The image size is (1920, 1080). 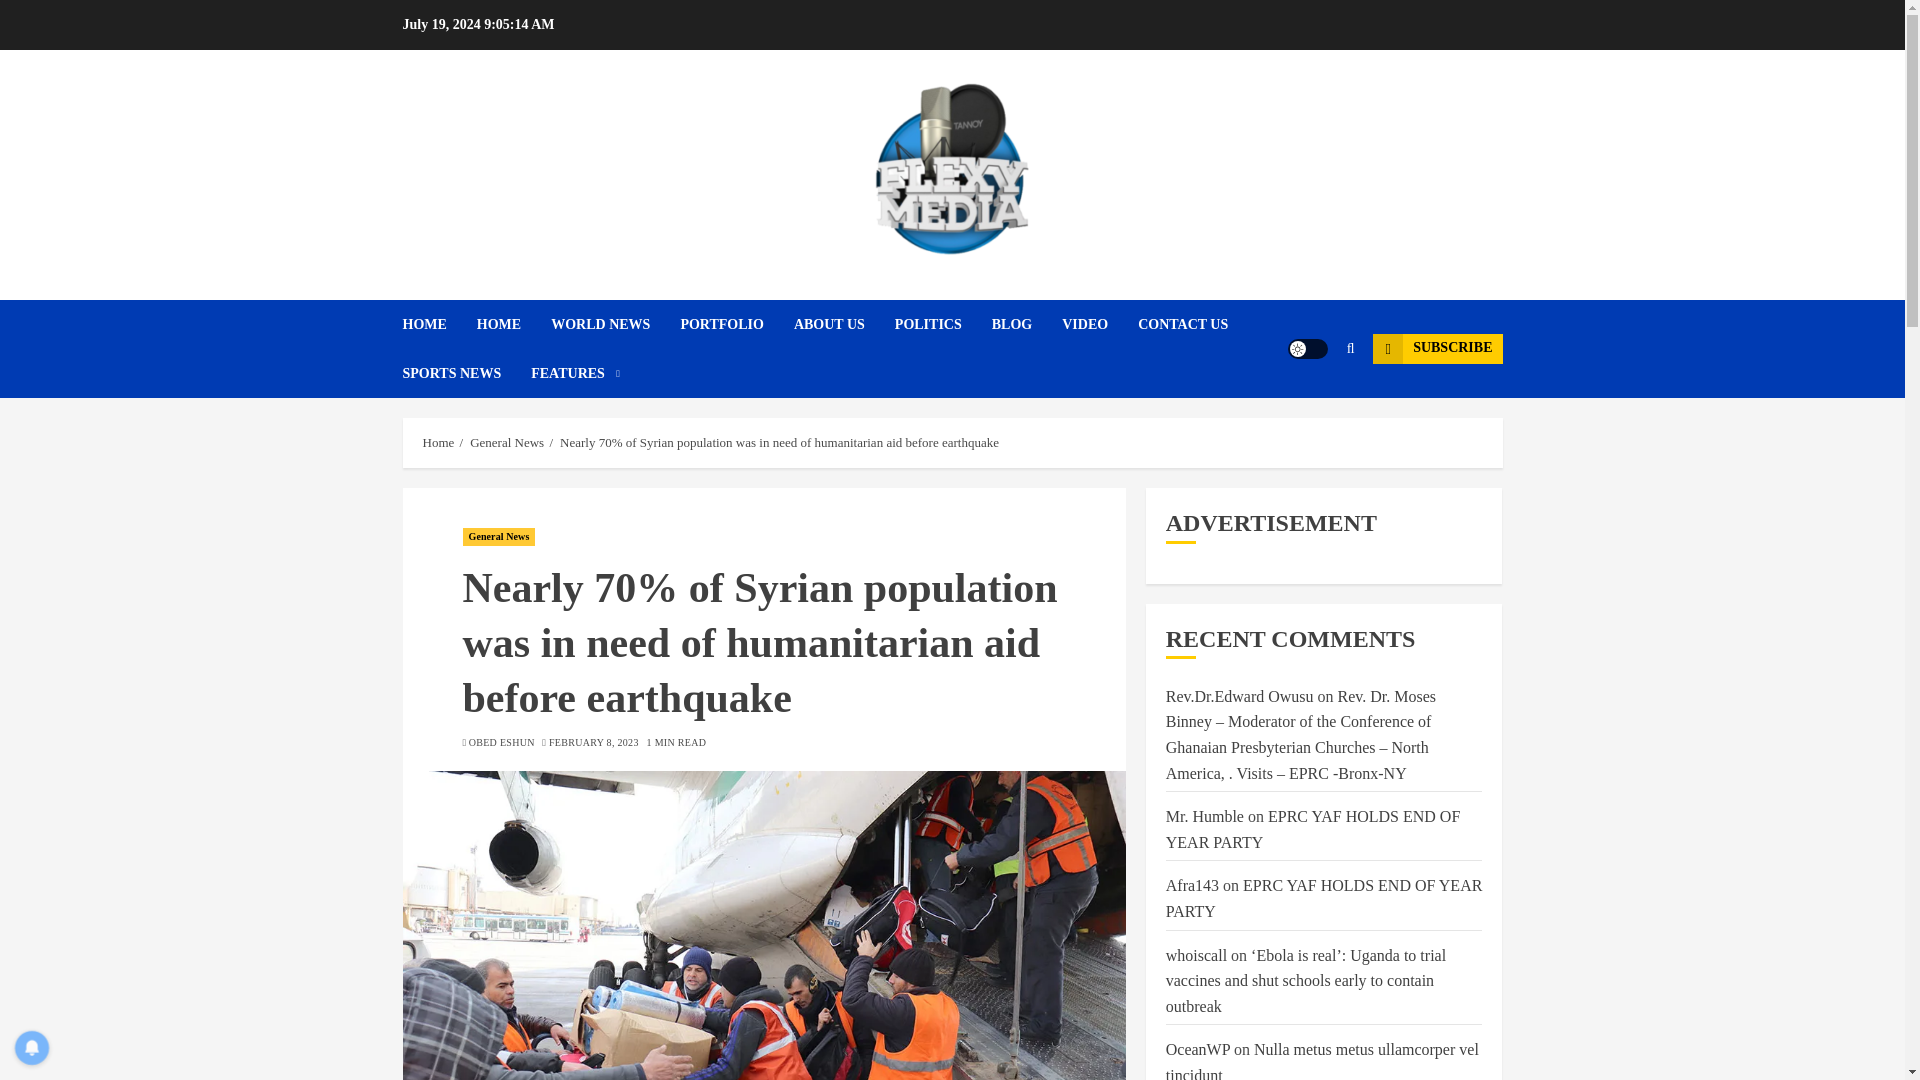 I want to click on BLOG, so click(x=1026, y=324).